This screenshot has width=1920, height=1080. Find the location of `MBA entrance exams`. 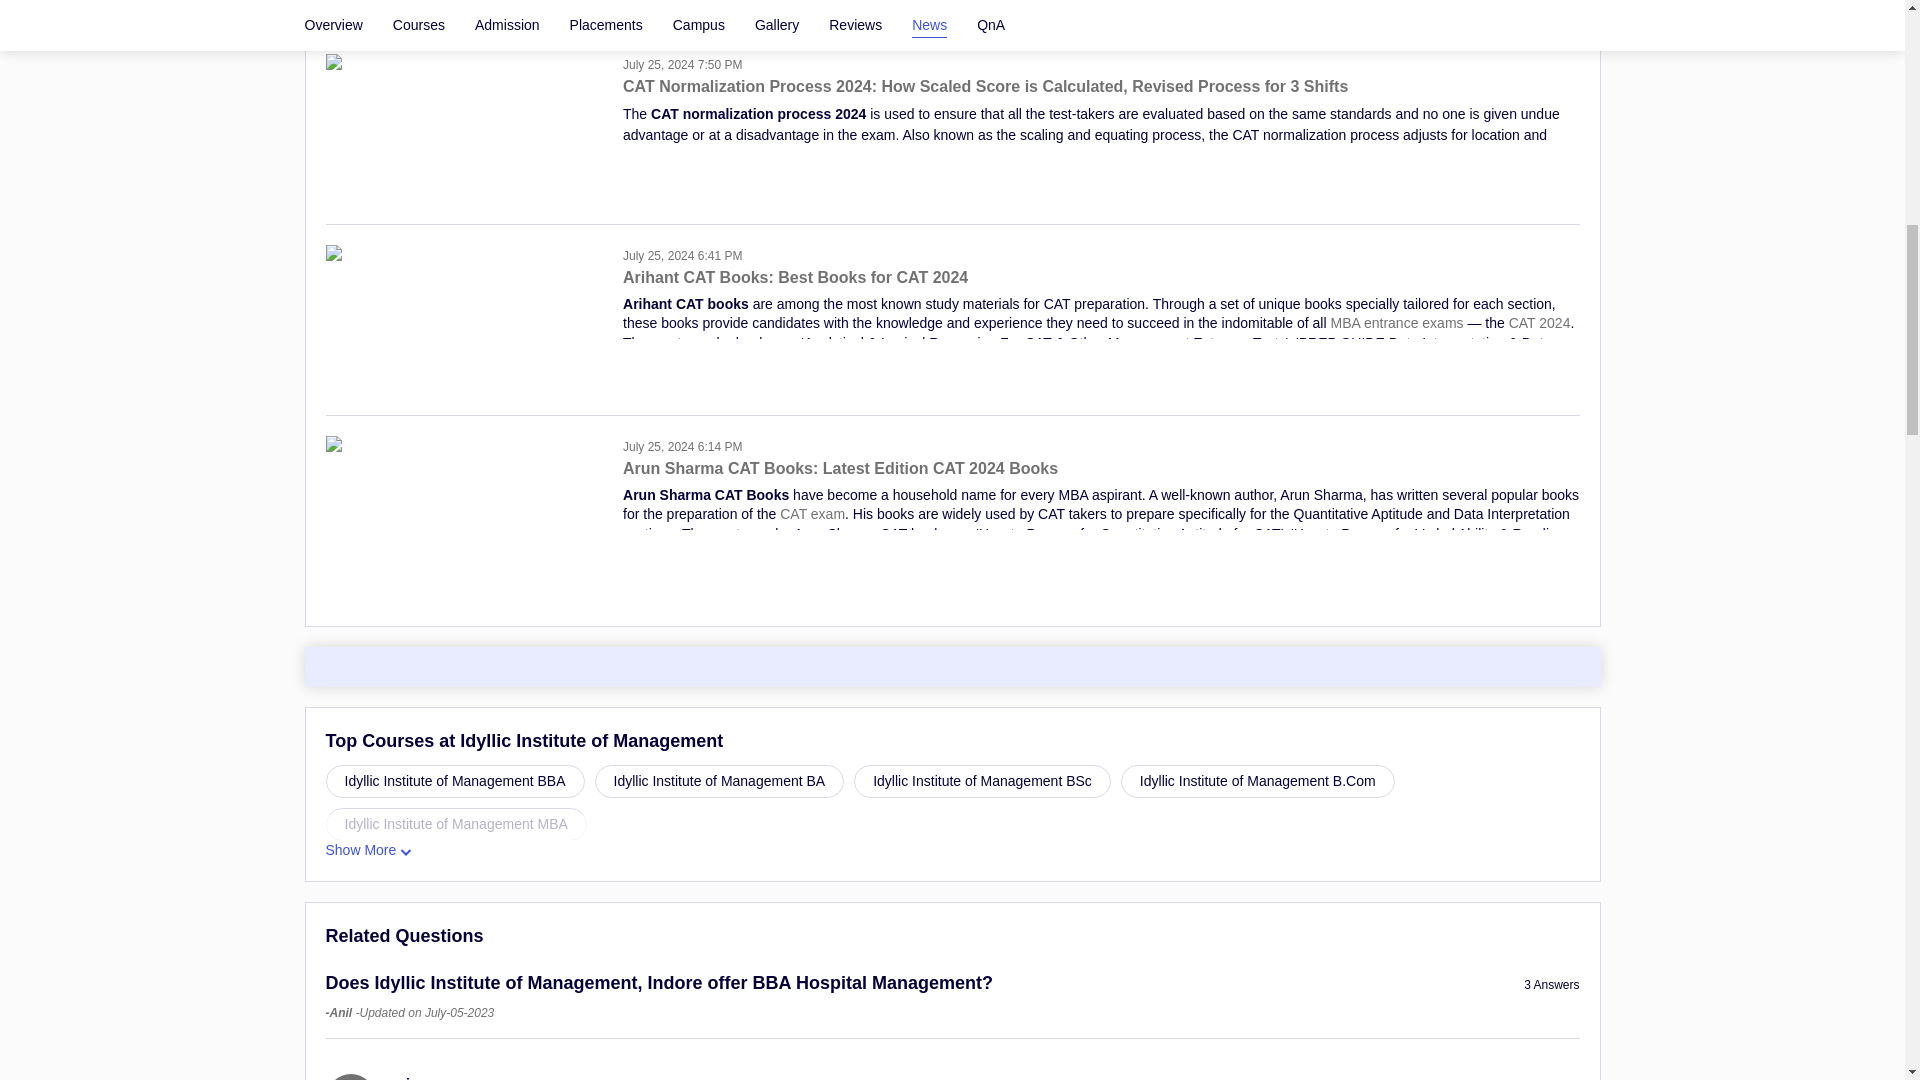

MBA entrance exams is located at coordinates (1396, 322).